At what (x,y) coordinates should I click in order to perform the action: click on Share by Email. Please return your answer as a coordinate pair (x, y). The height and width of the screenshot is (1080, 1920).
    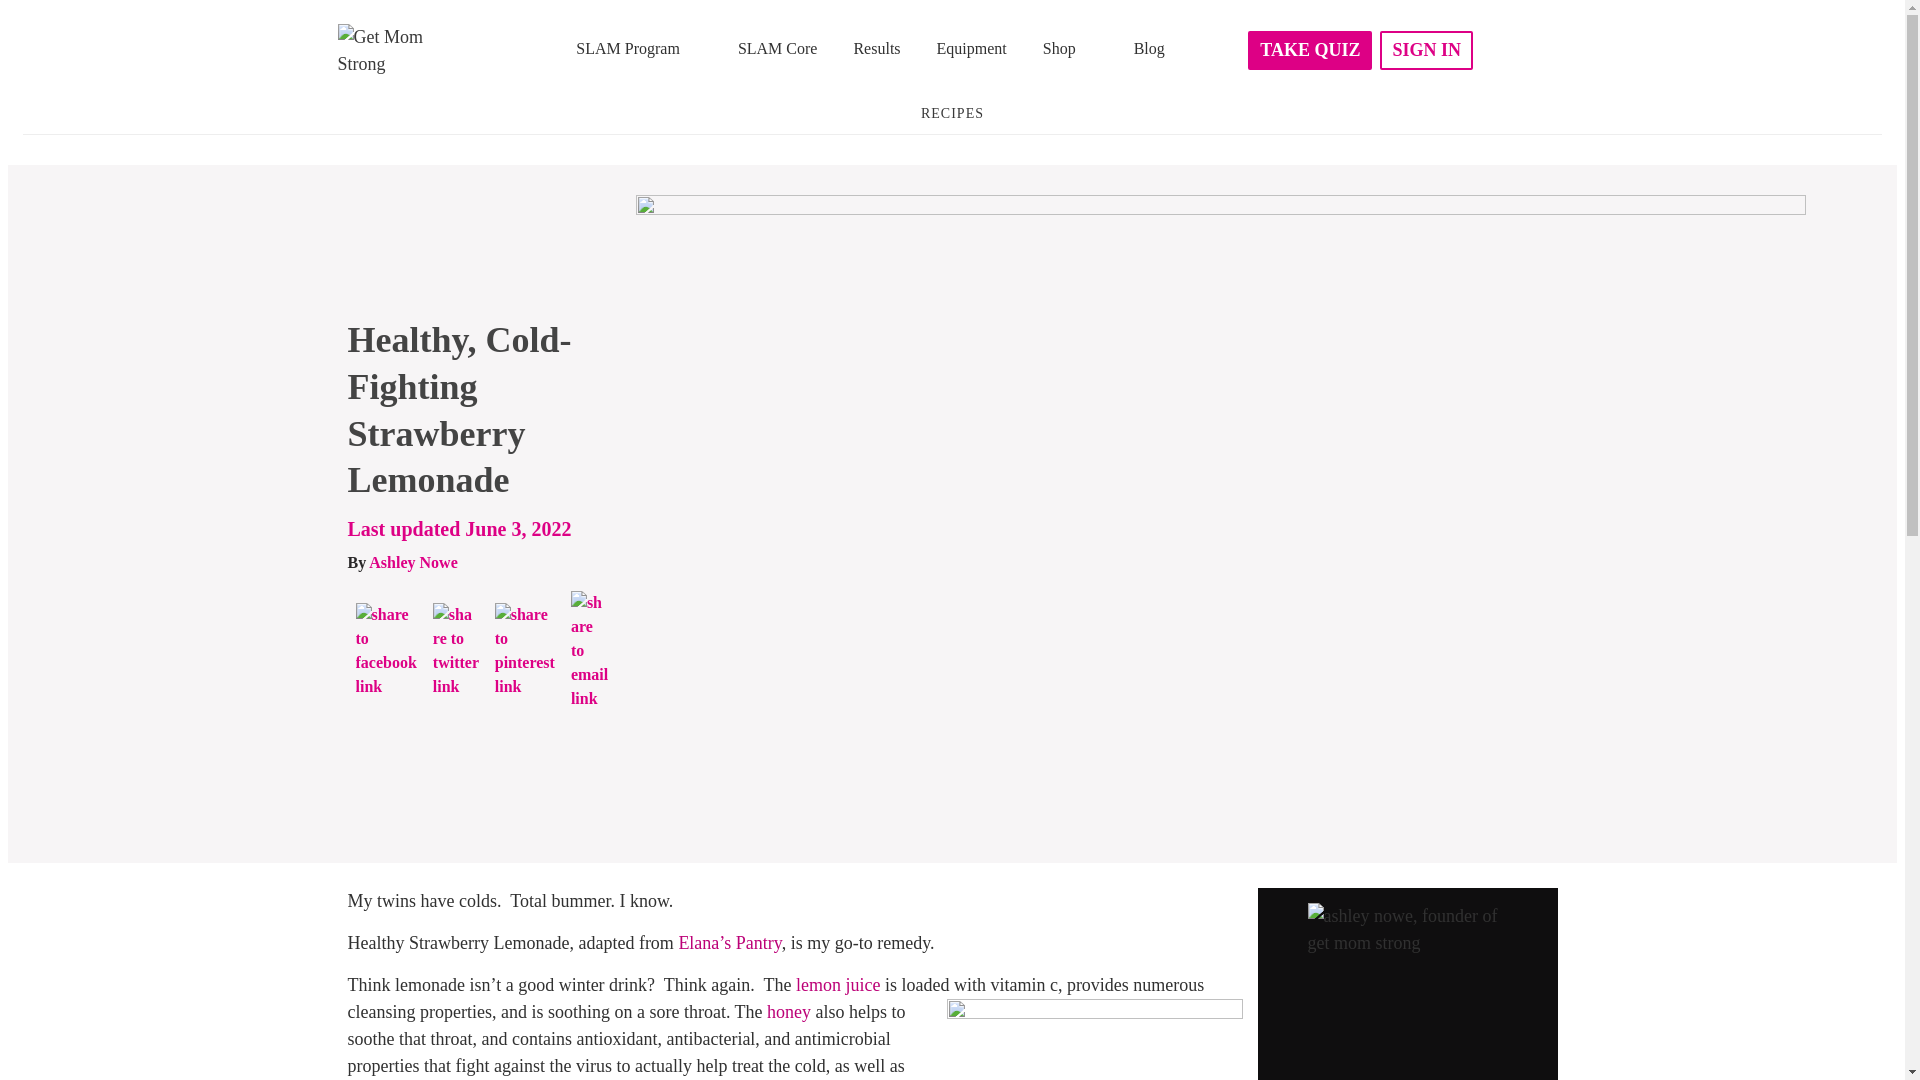
    Looking at the image, I should click on (589, 650).